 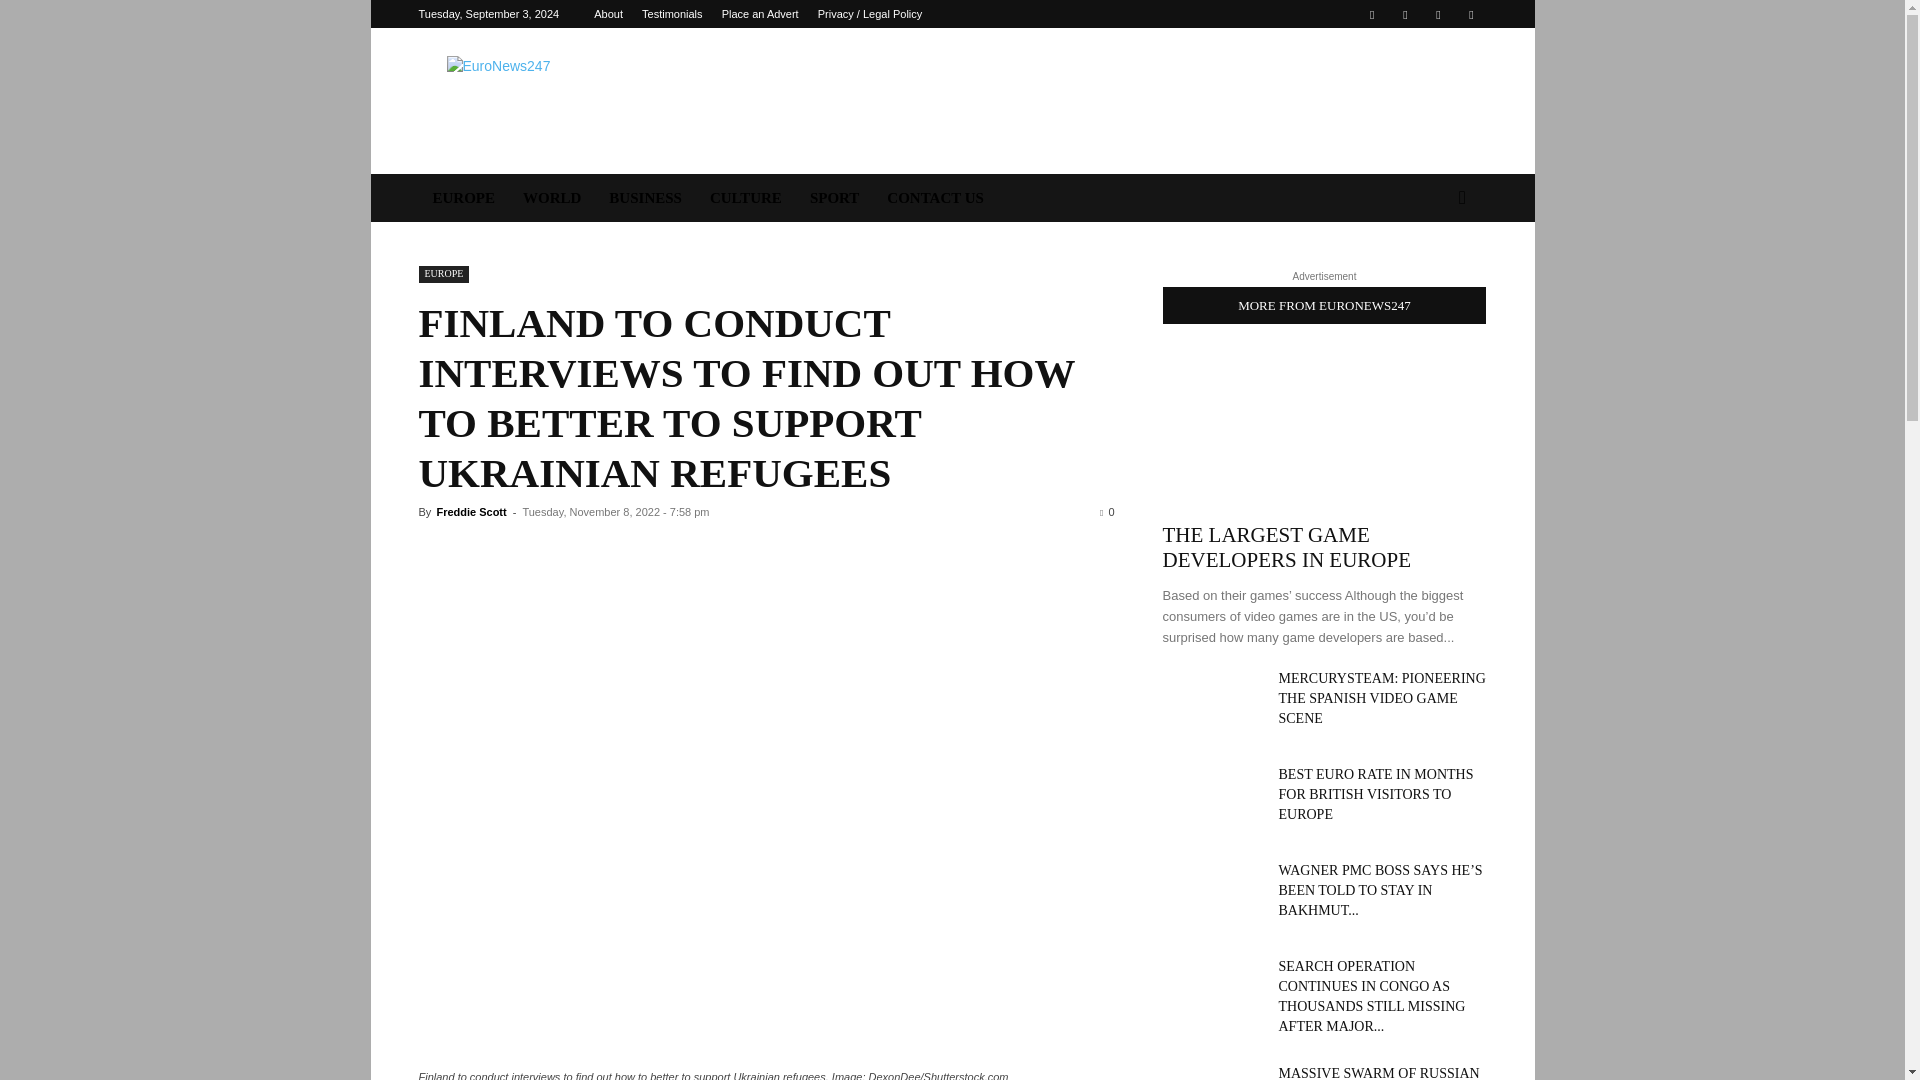 I want to click on WORLD, so click(x=552, y=198).